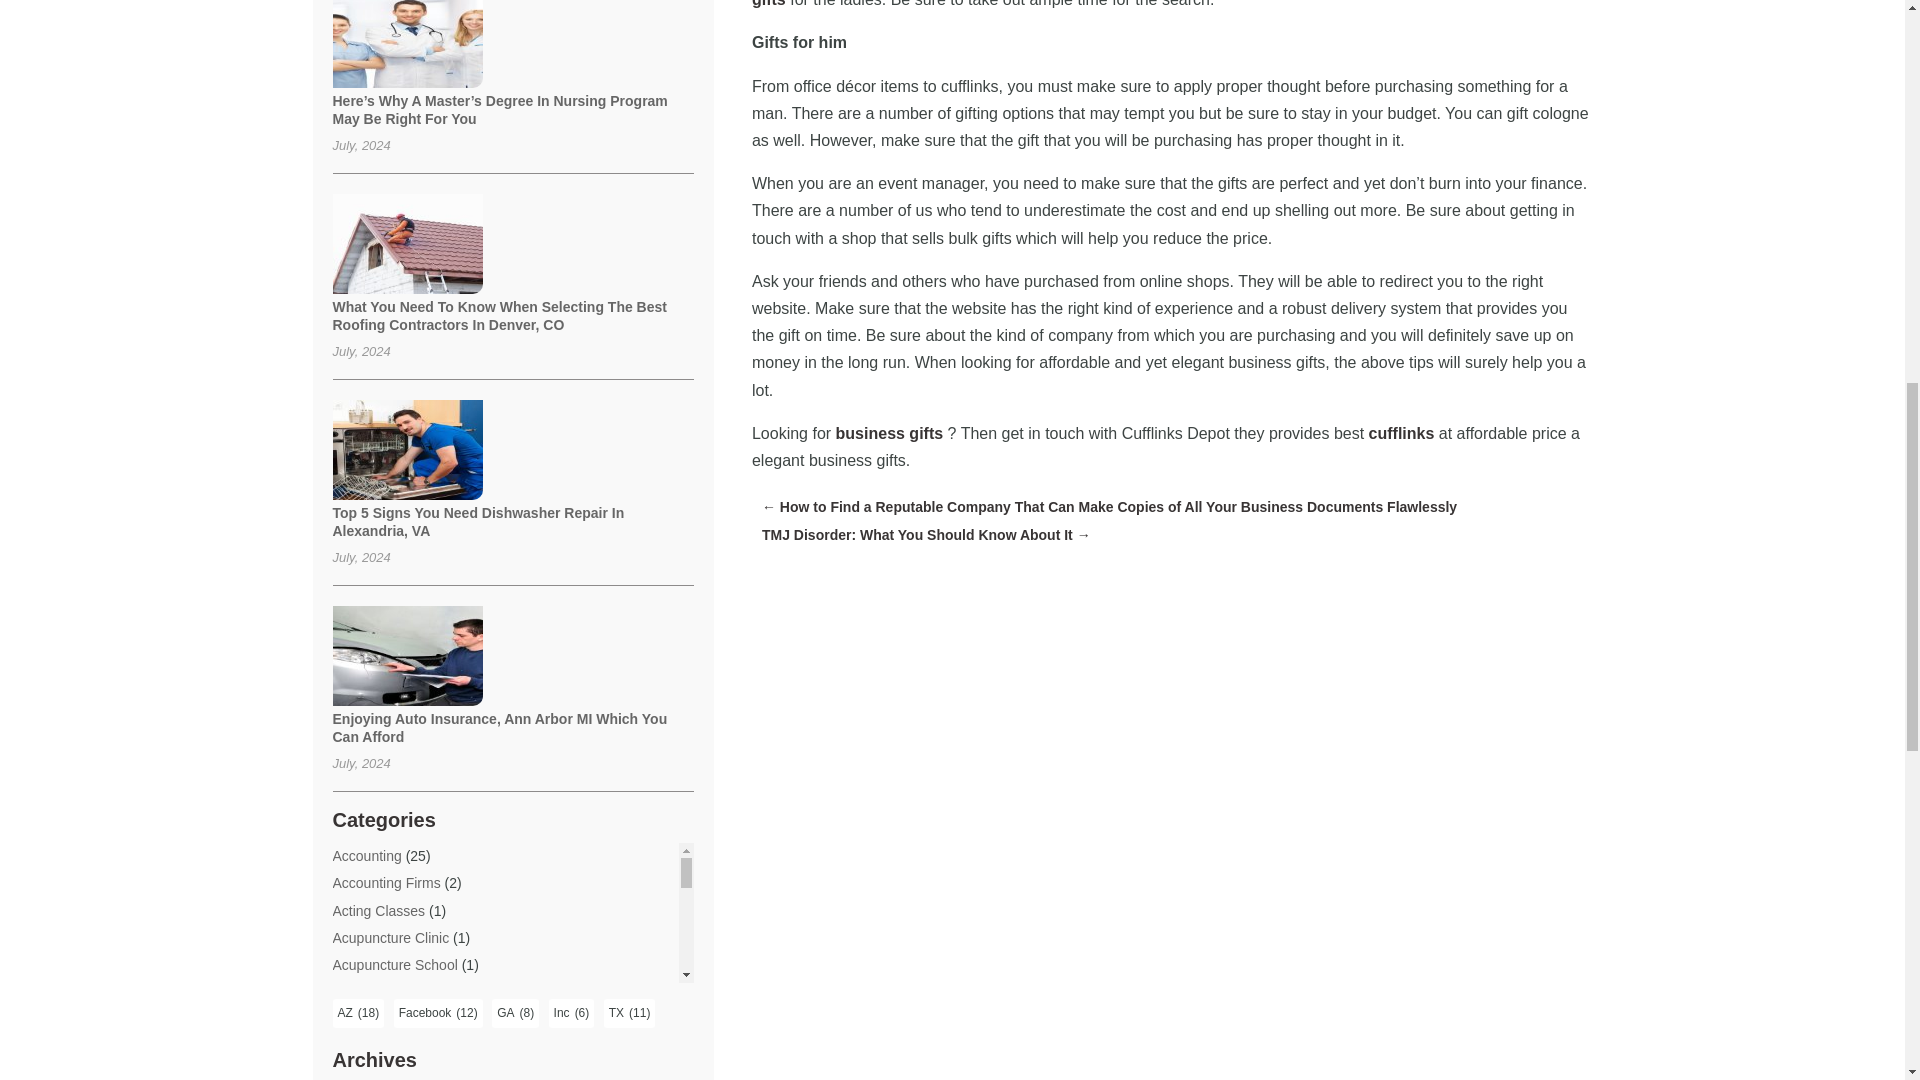  I want to click on Acupuncture School, so click(394, 964).